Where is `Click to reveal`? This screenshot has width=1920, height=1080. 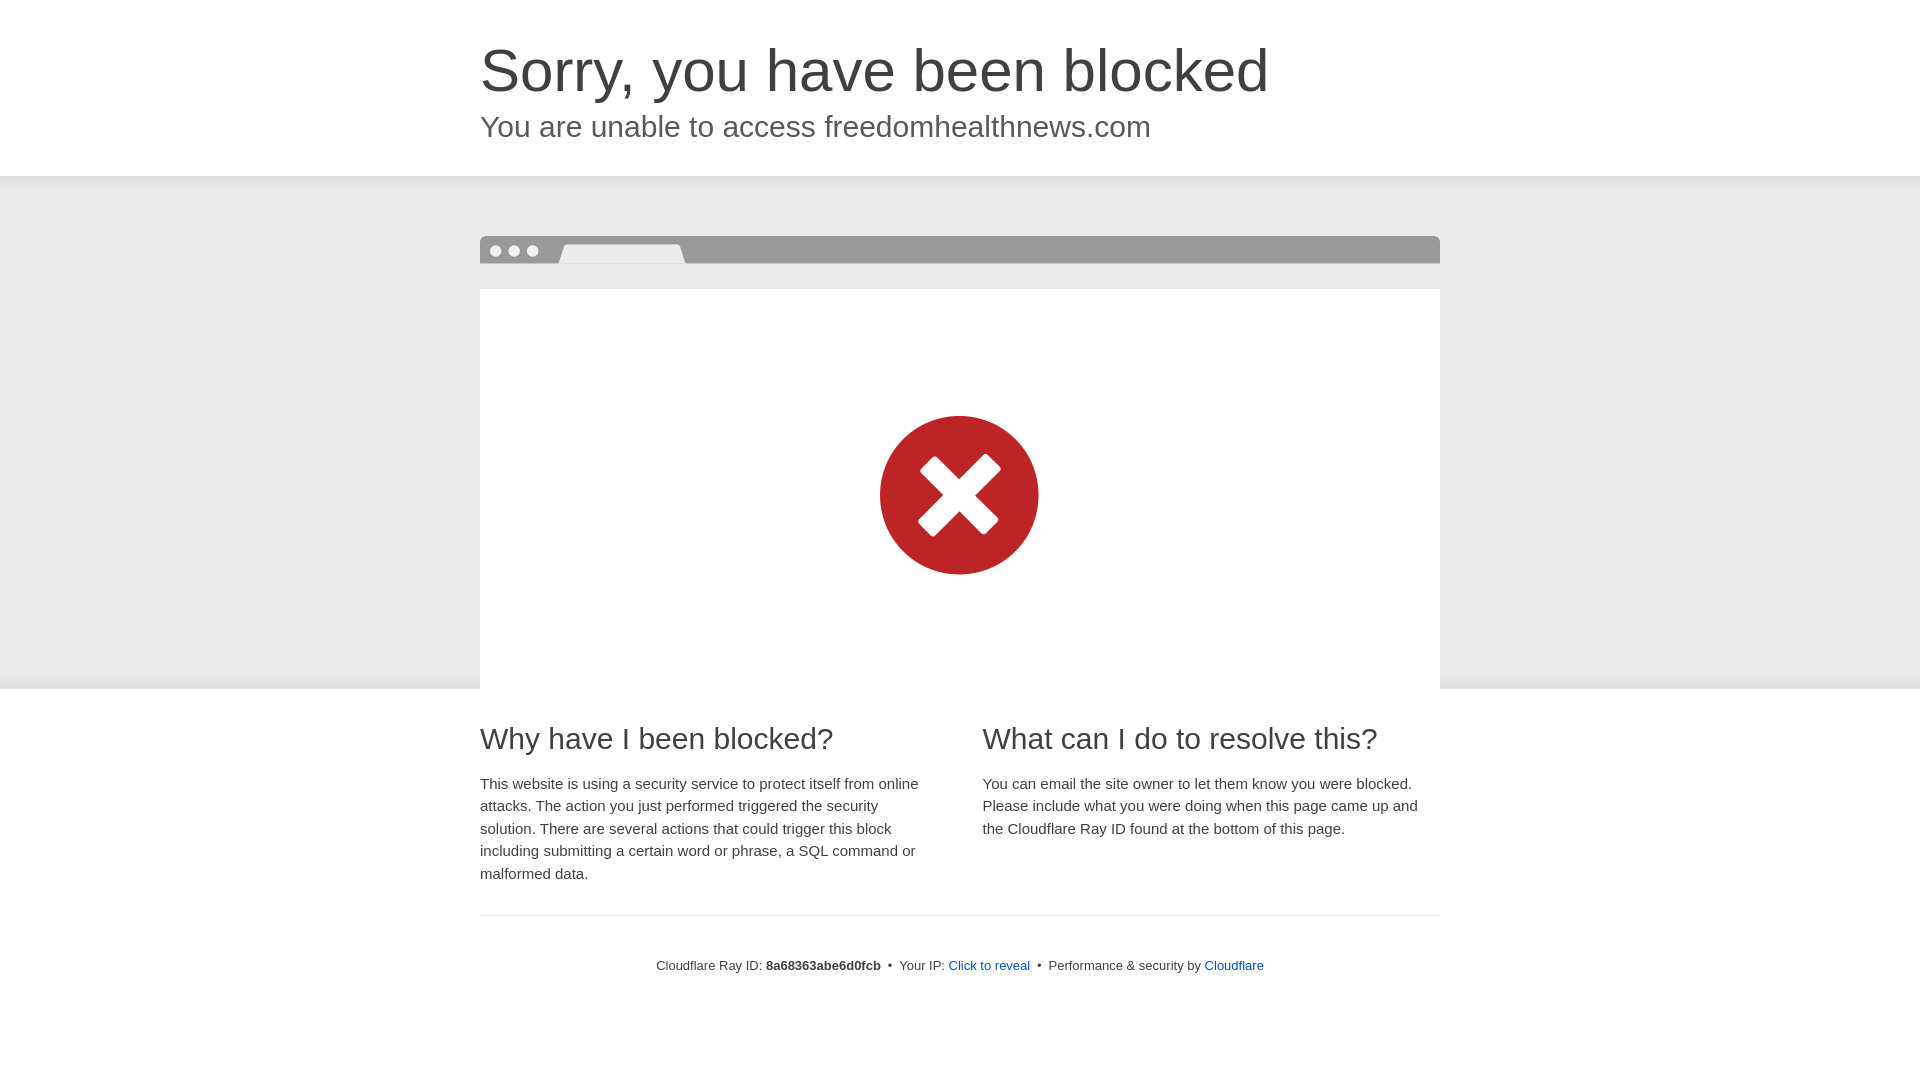
Click to reveal is located at coordinates (990, 966).